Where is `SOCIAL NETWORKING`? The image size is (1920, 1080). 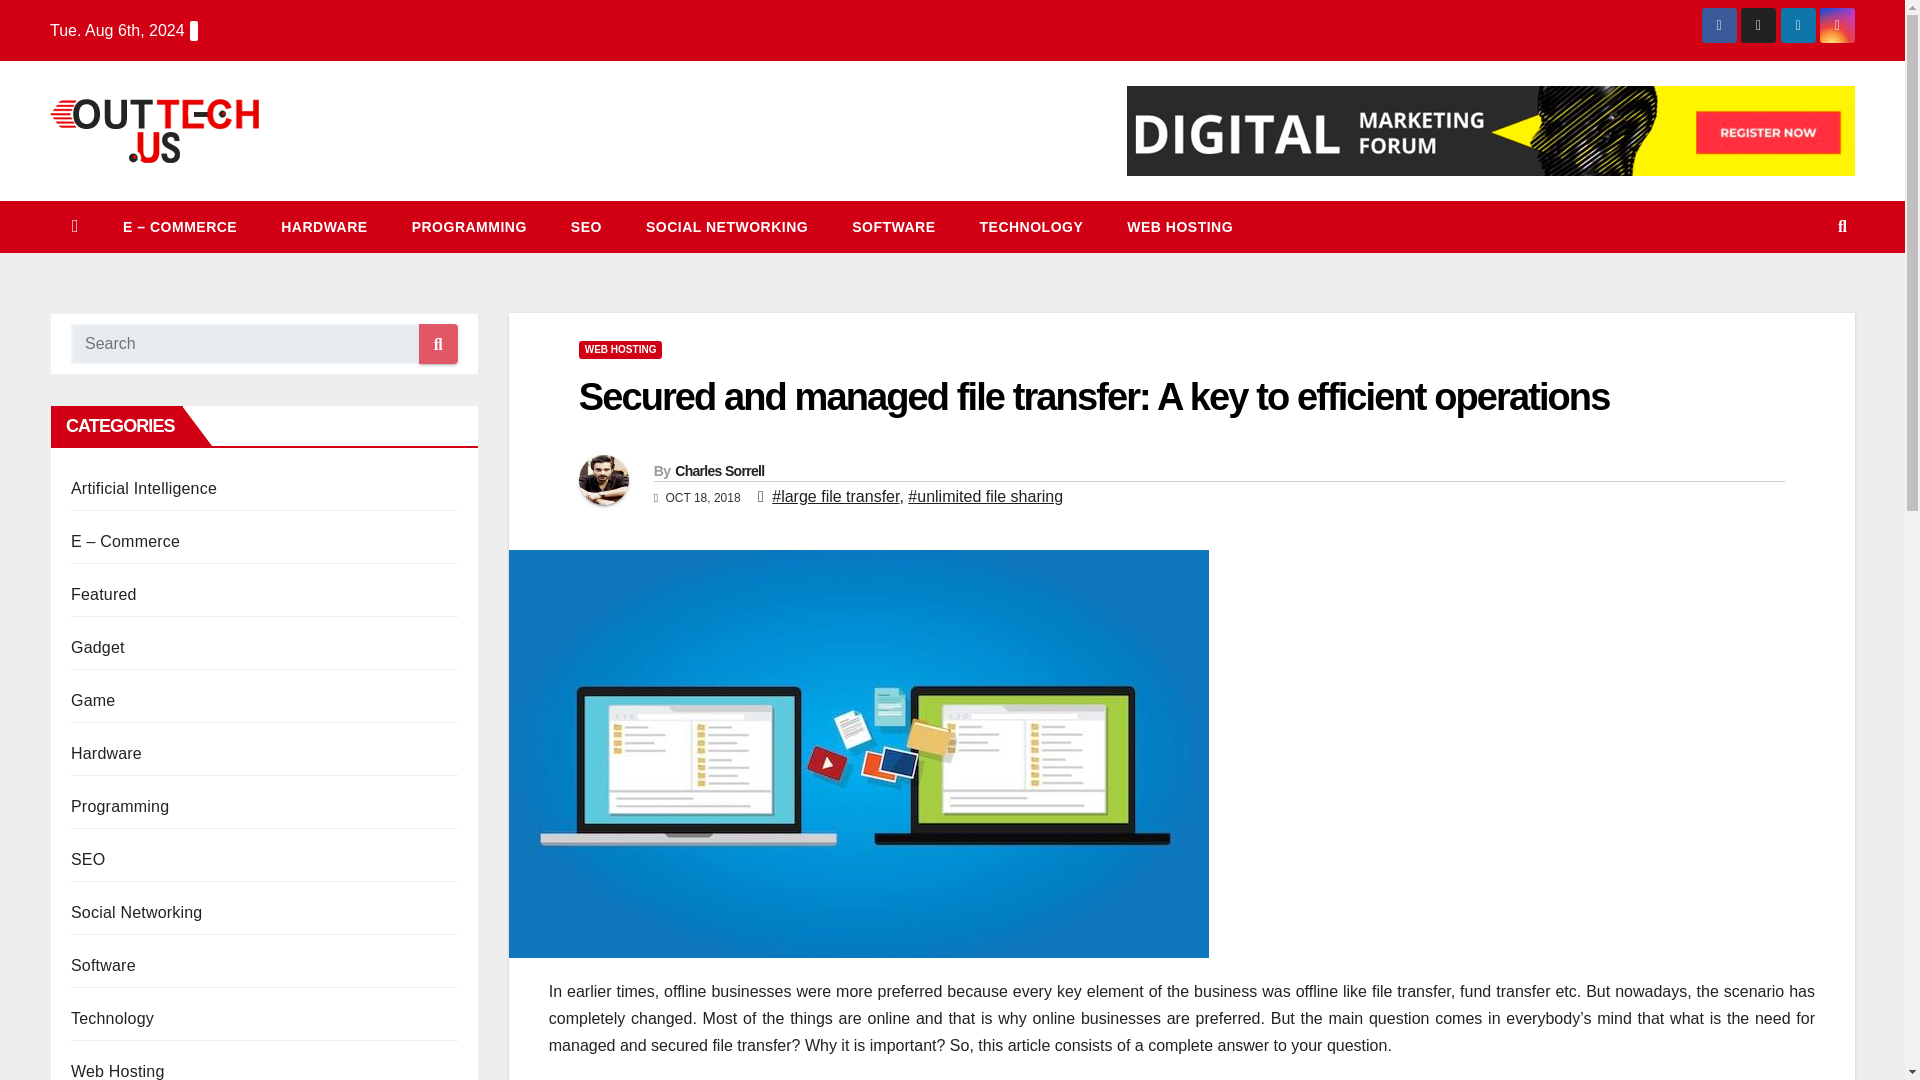
SOCIAL NETWORKING is located at coordinates (726, 226).